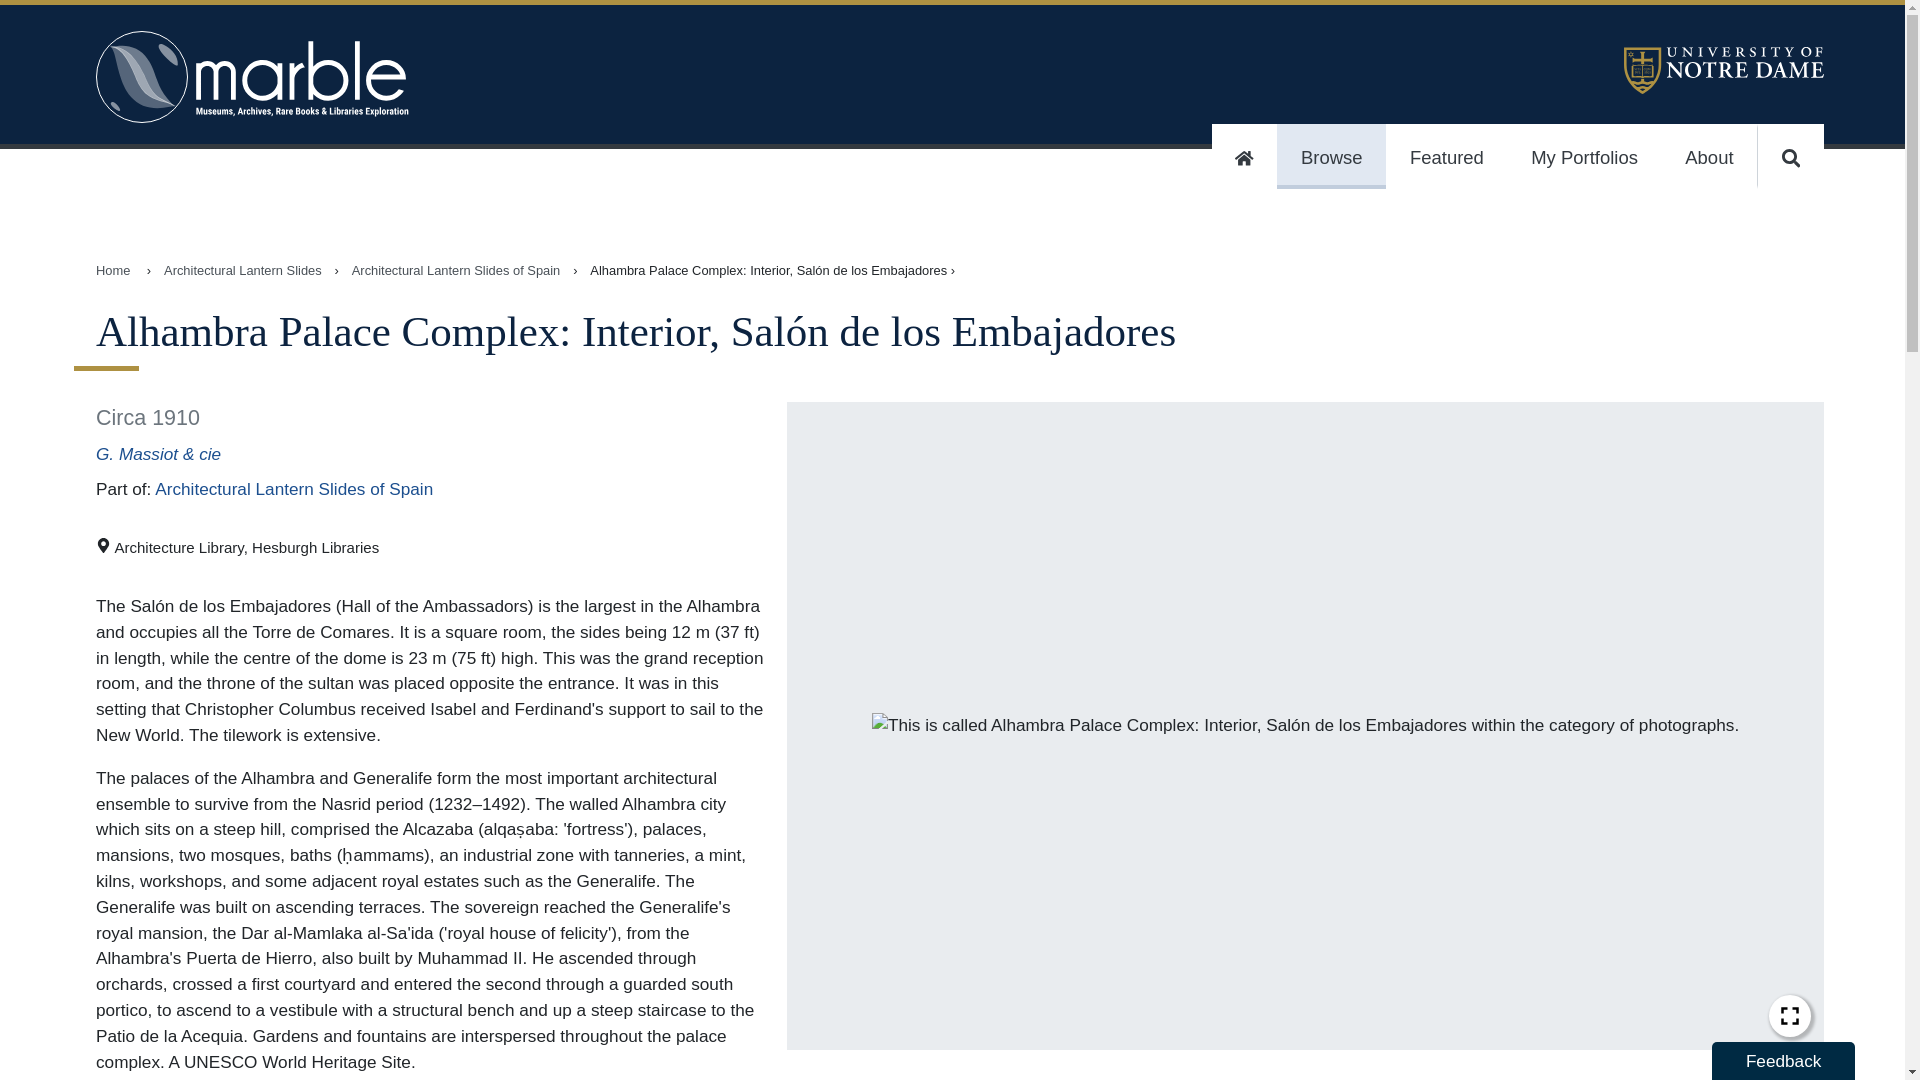 The image size is (1920, 1080). What do you see at coordinates (456, 270) in the screenshot?
I see `Architectural Lantern Slides of Spain` at bounding box center [456, 270].